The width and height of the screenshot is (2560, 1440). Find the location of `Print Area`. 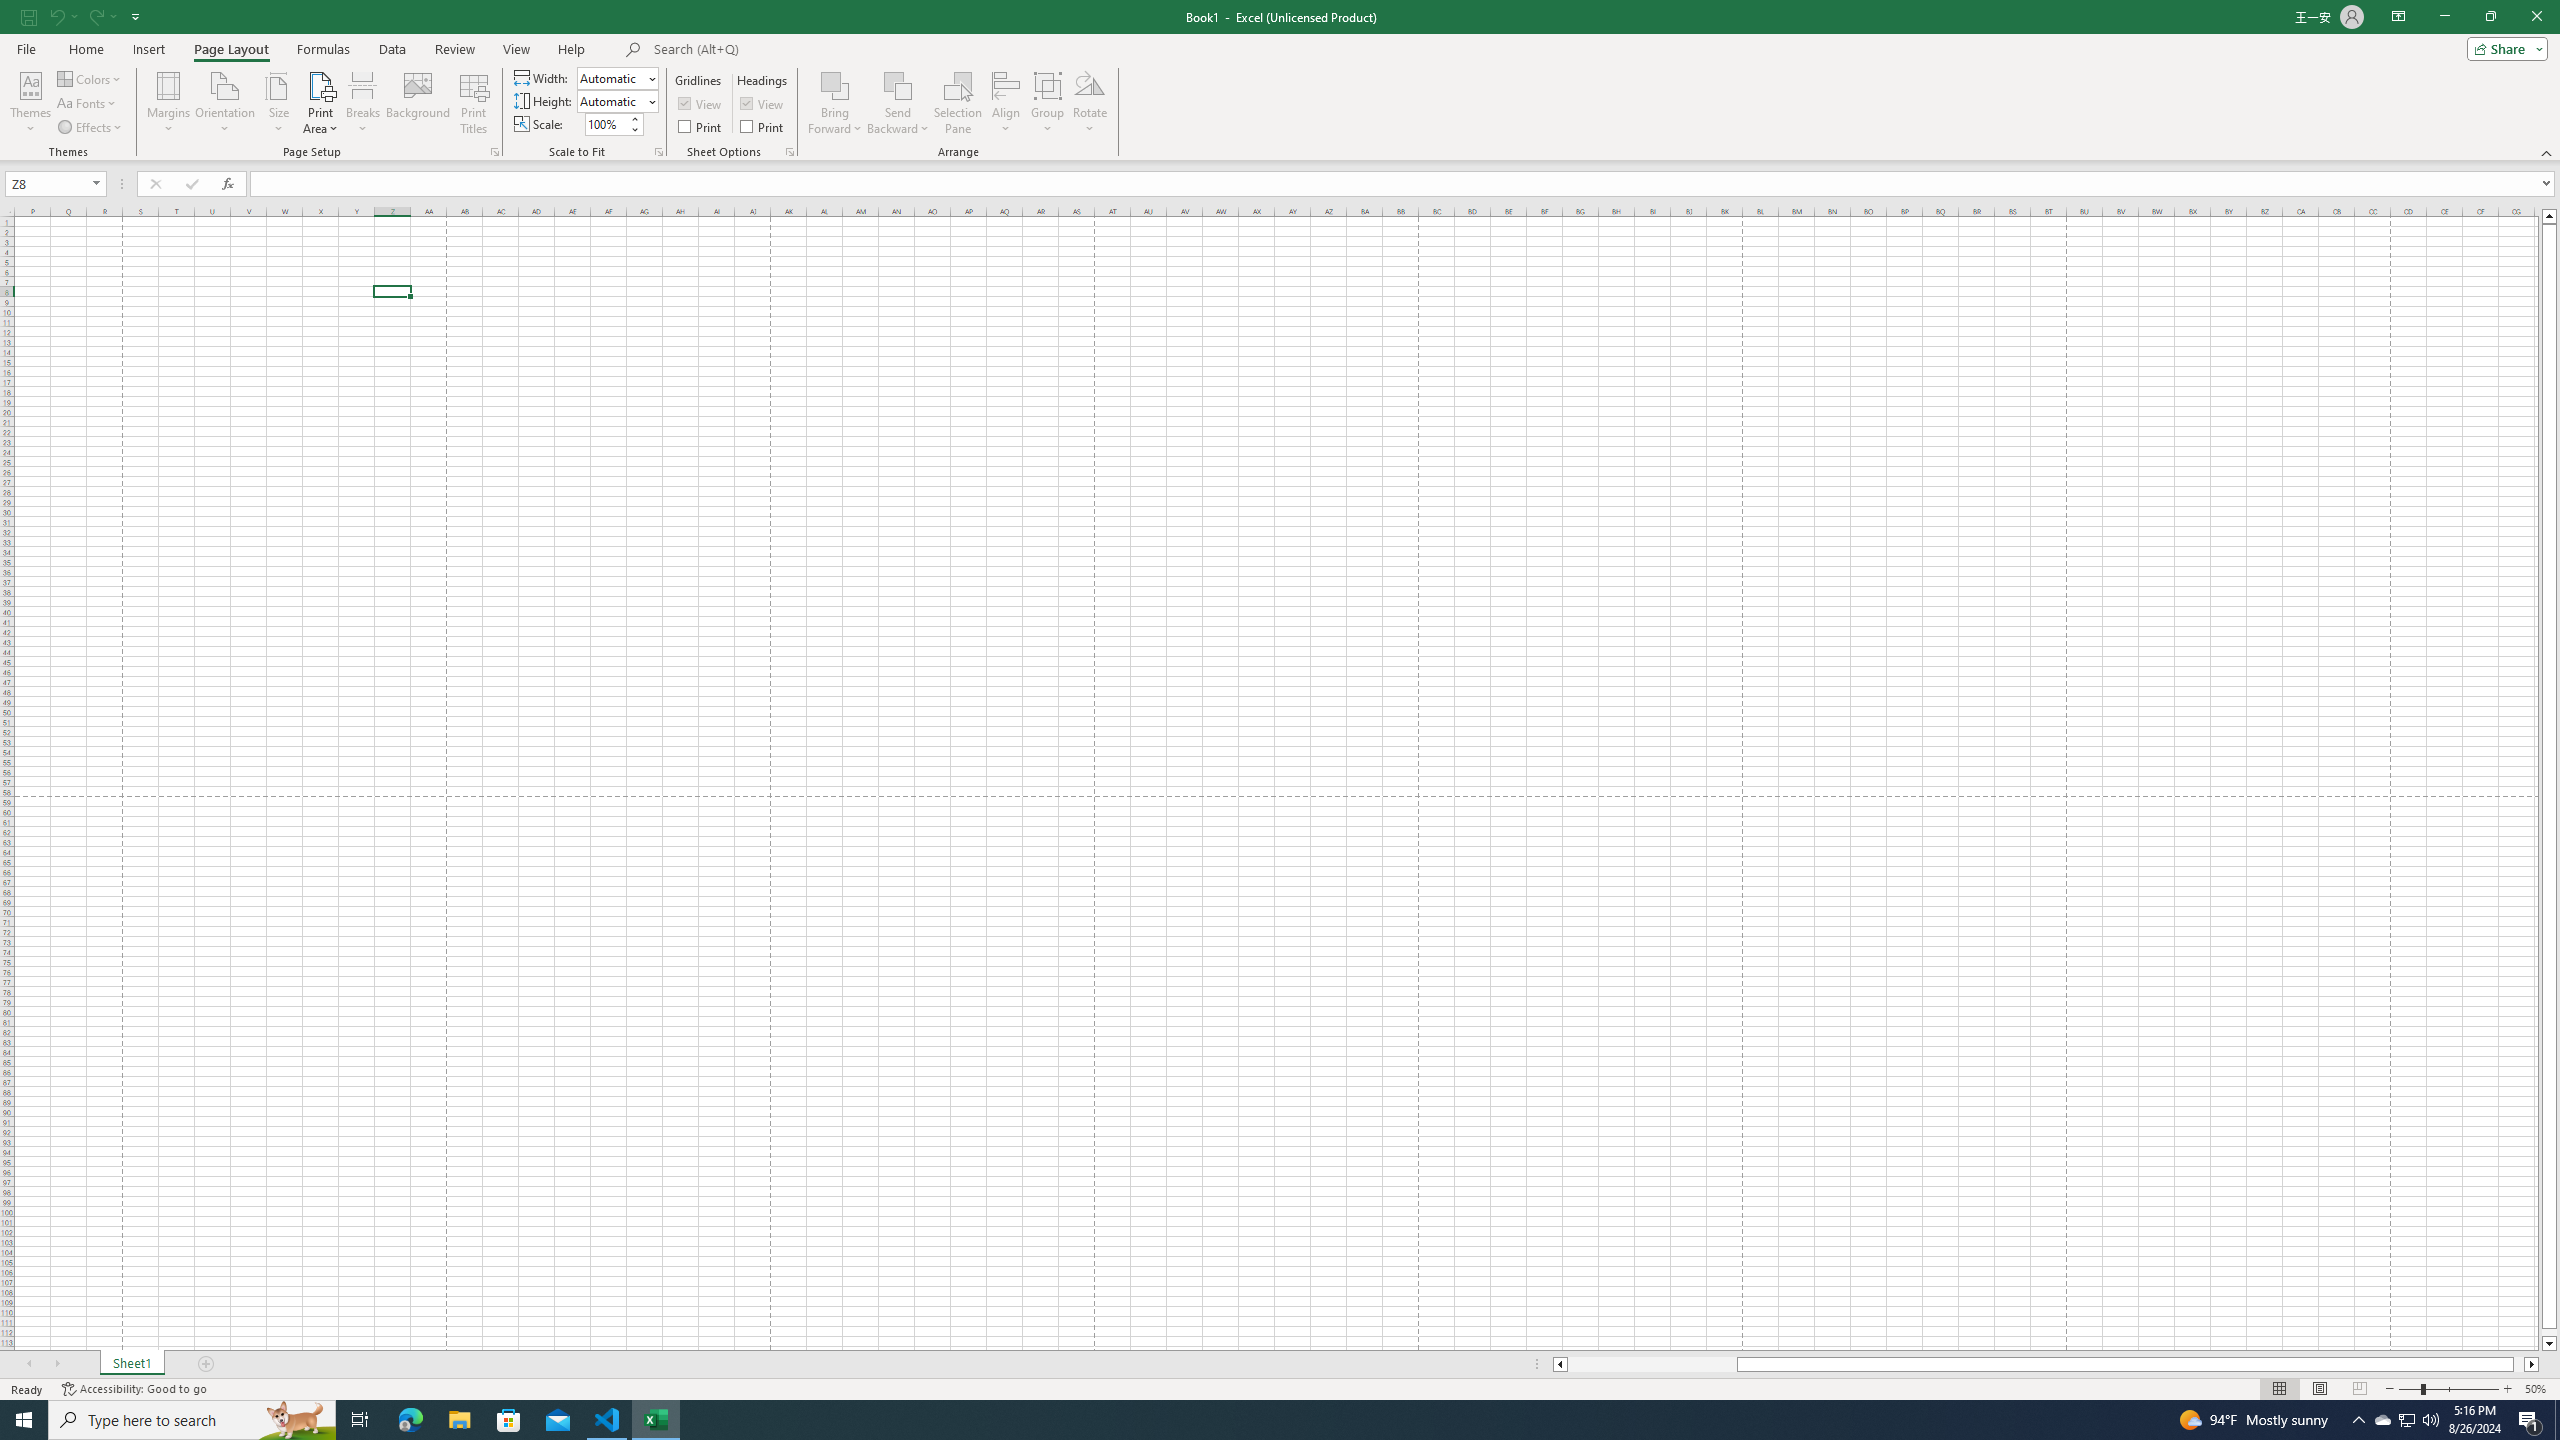

Print Area is located at coordinates (321, 103).